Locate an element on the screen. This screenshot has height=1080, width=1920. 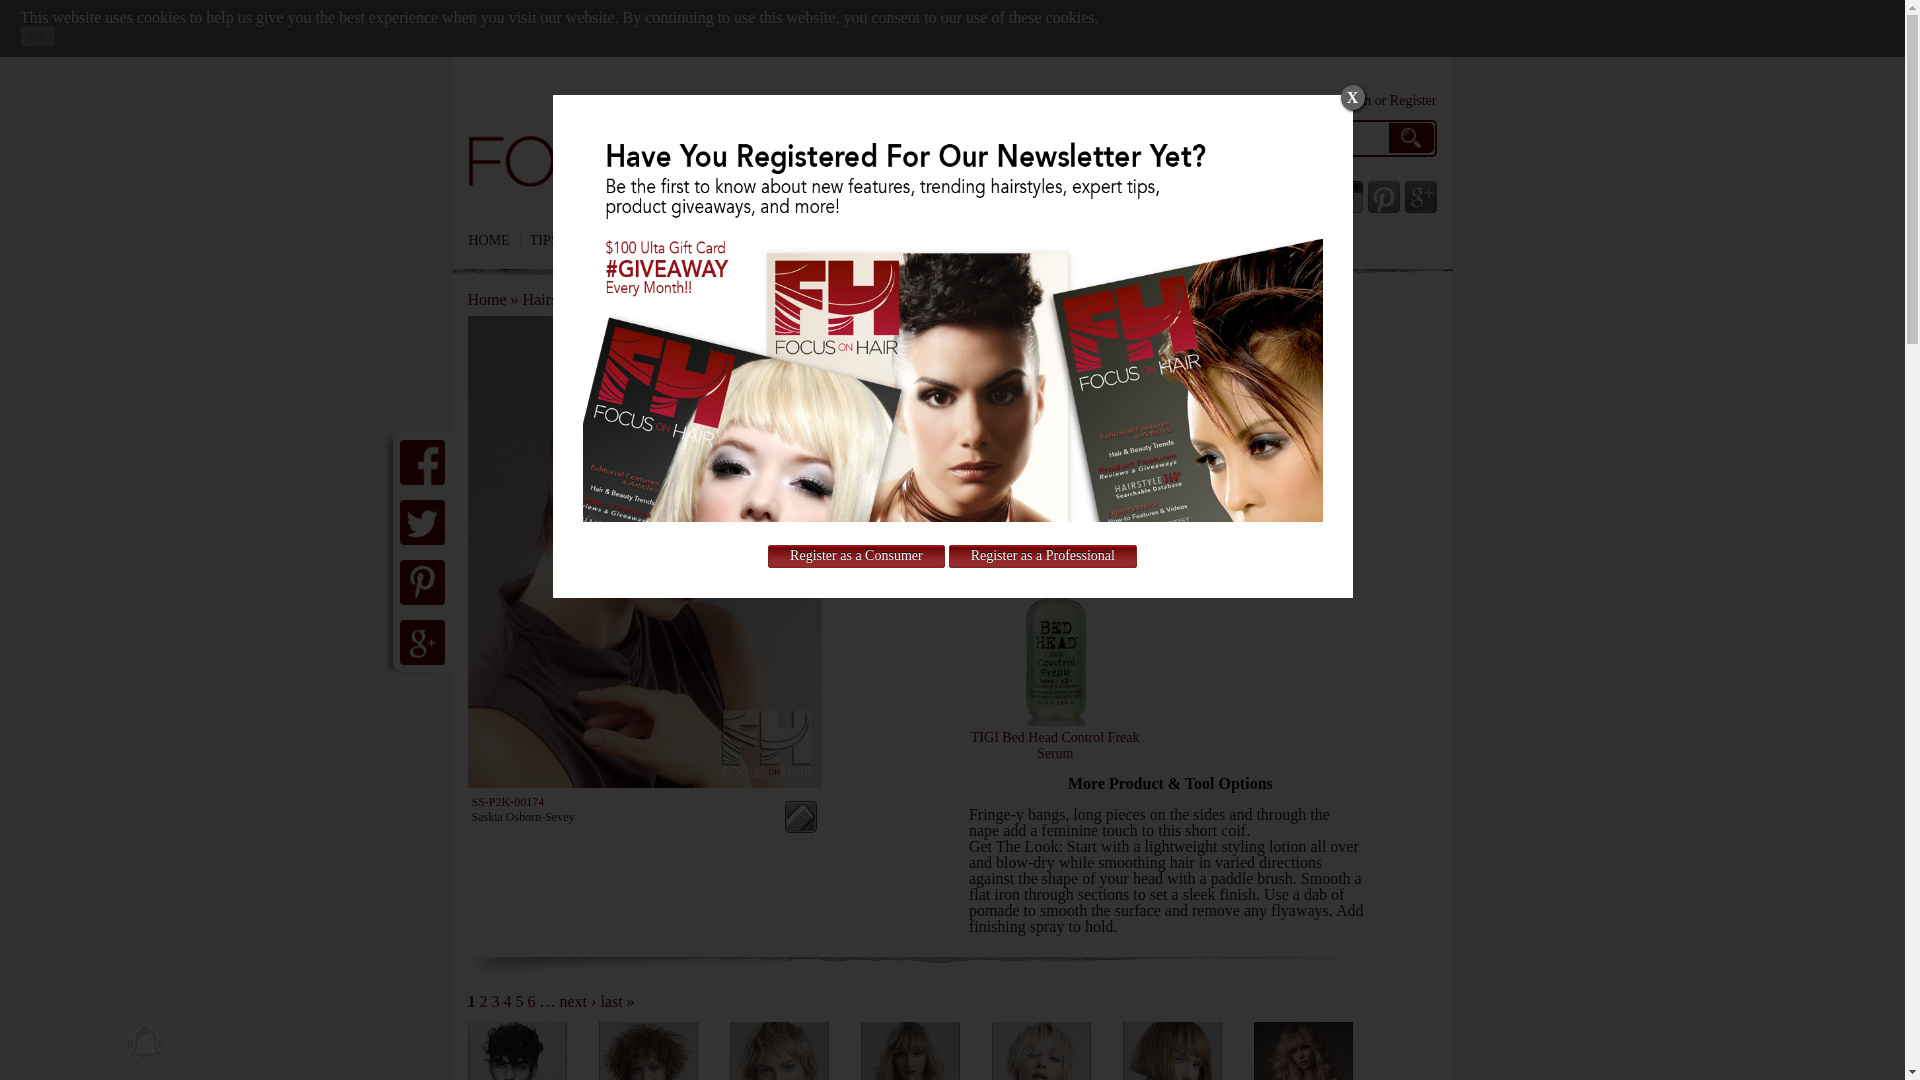
HOME is located at coordinates (494, 240).